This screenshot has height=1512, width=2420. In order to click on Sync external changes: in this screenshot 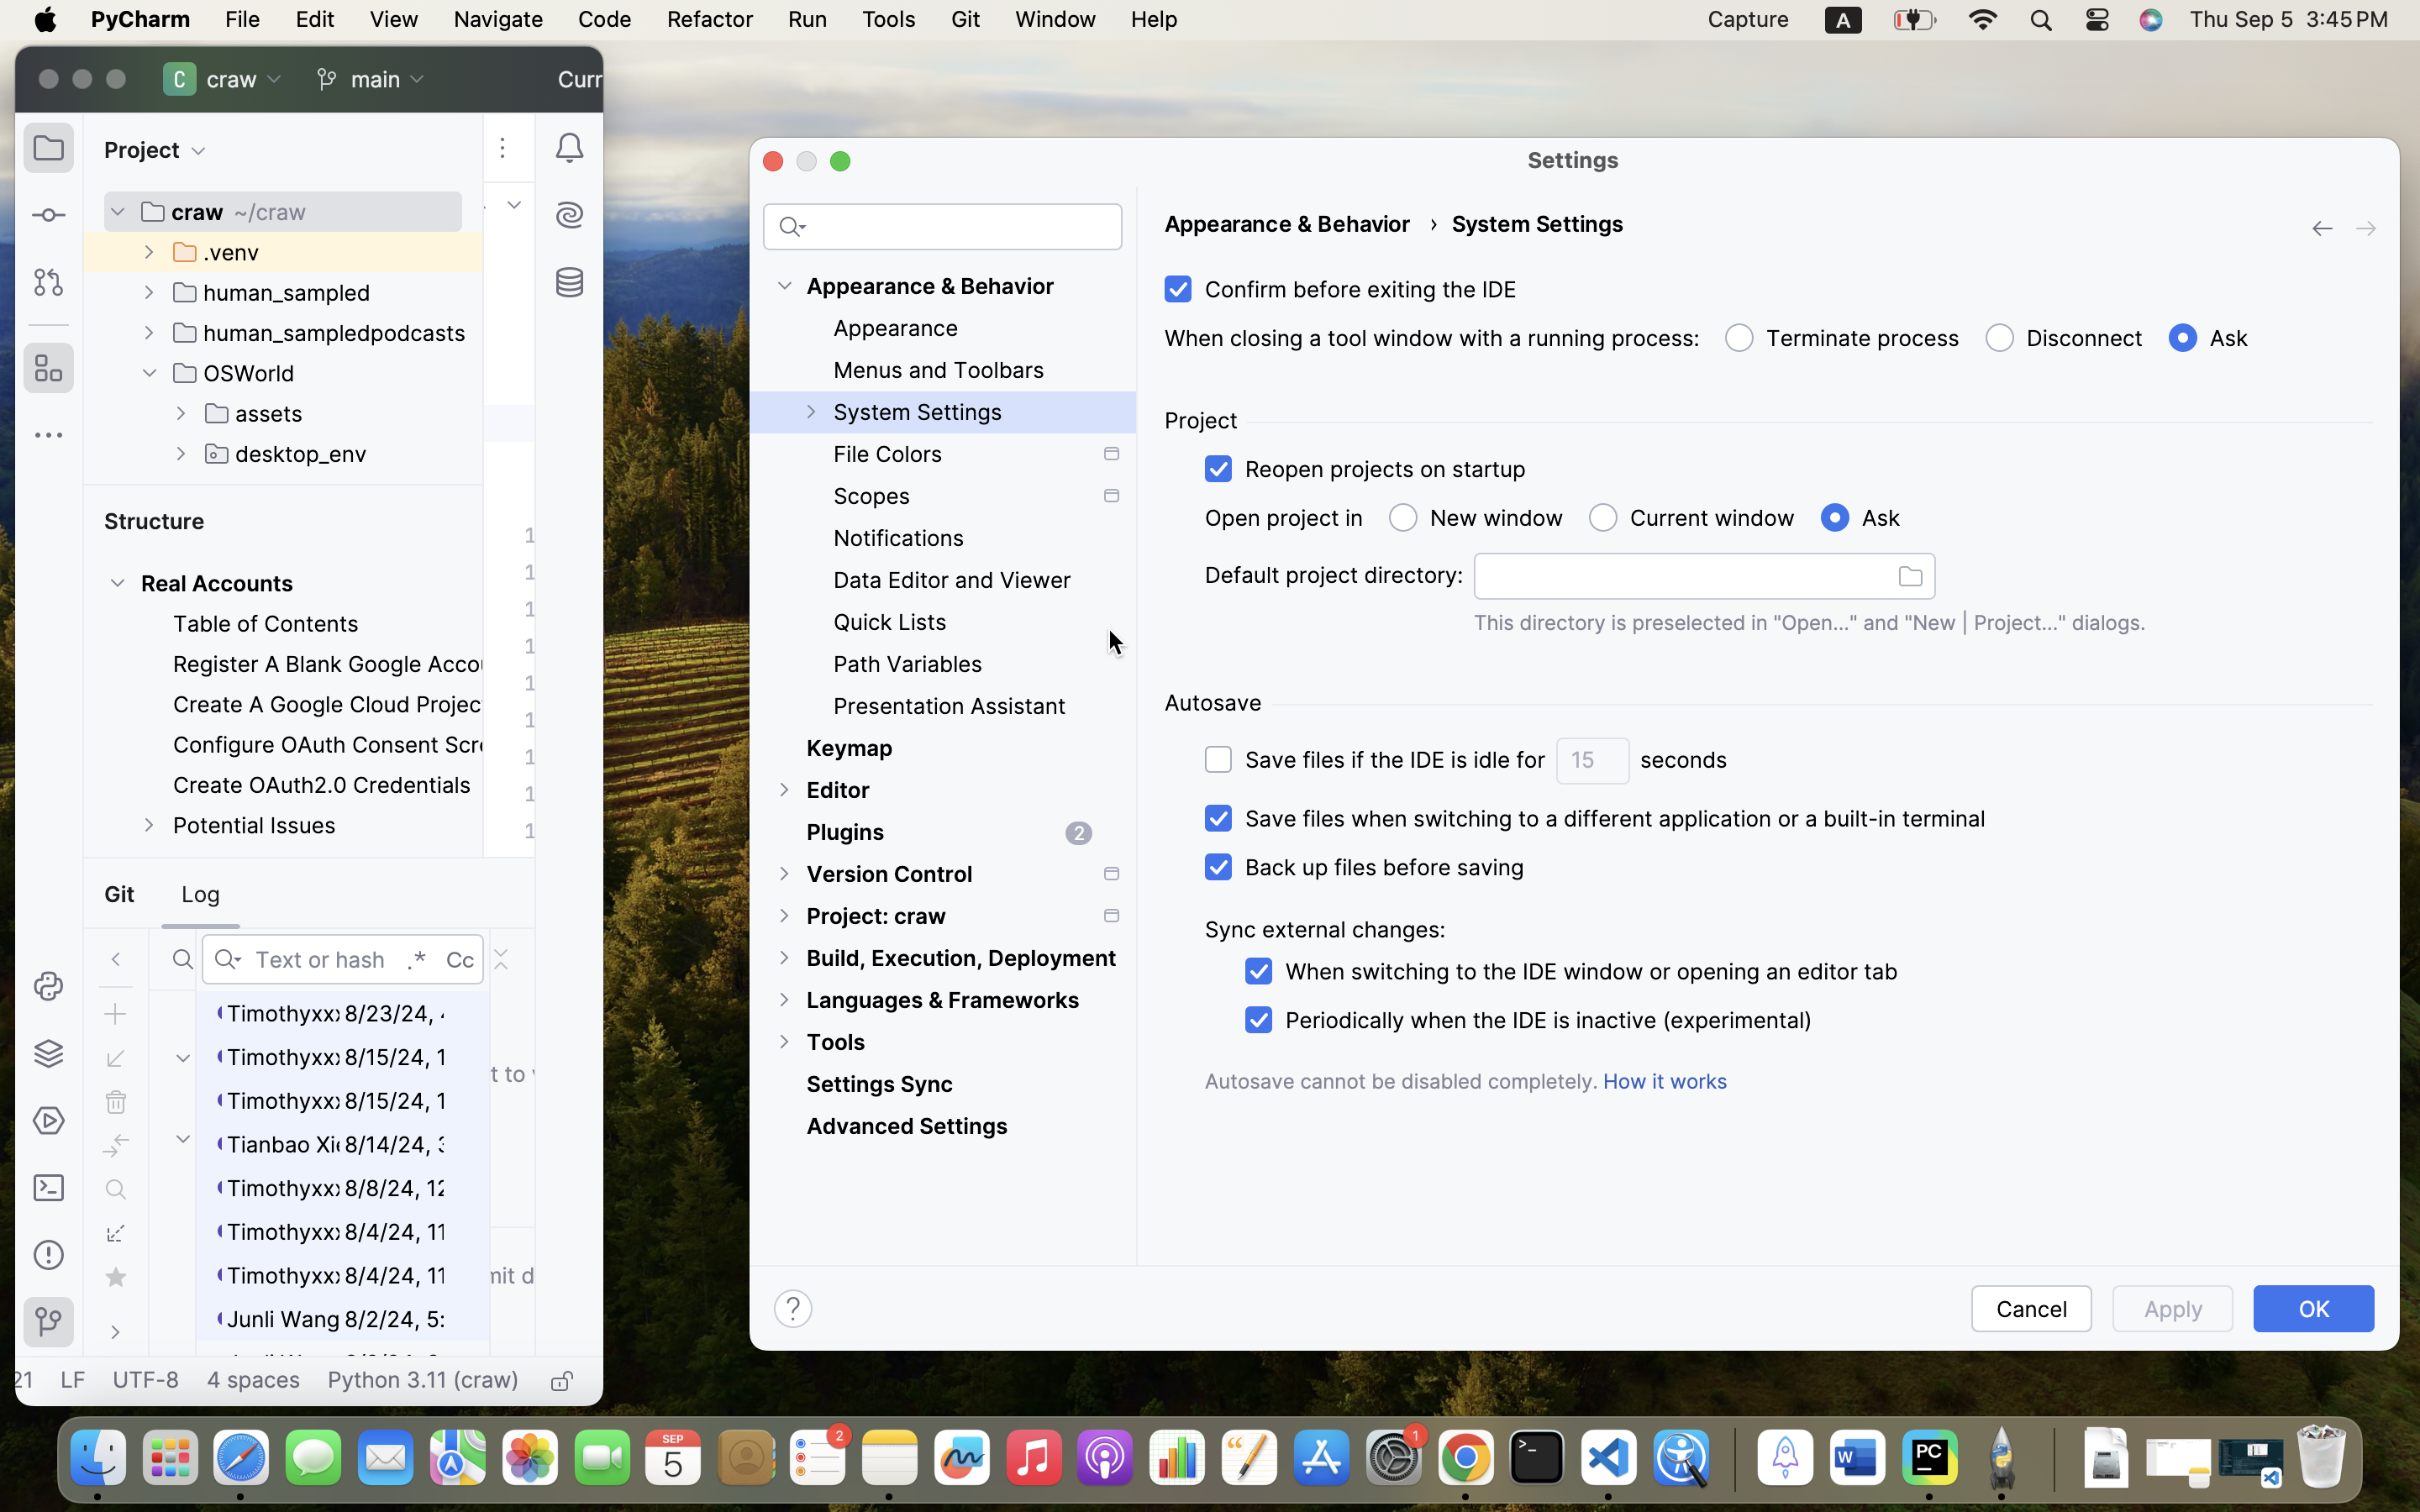, I will do `click(1325, 930)`.